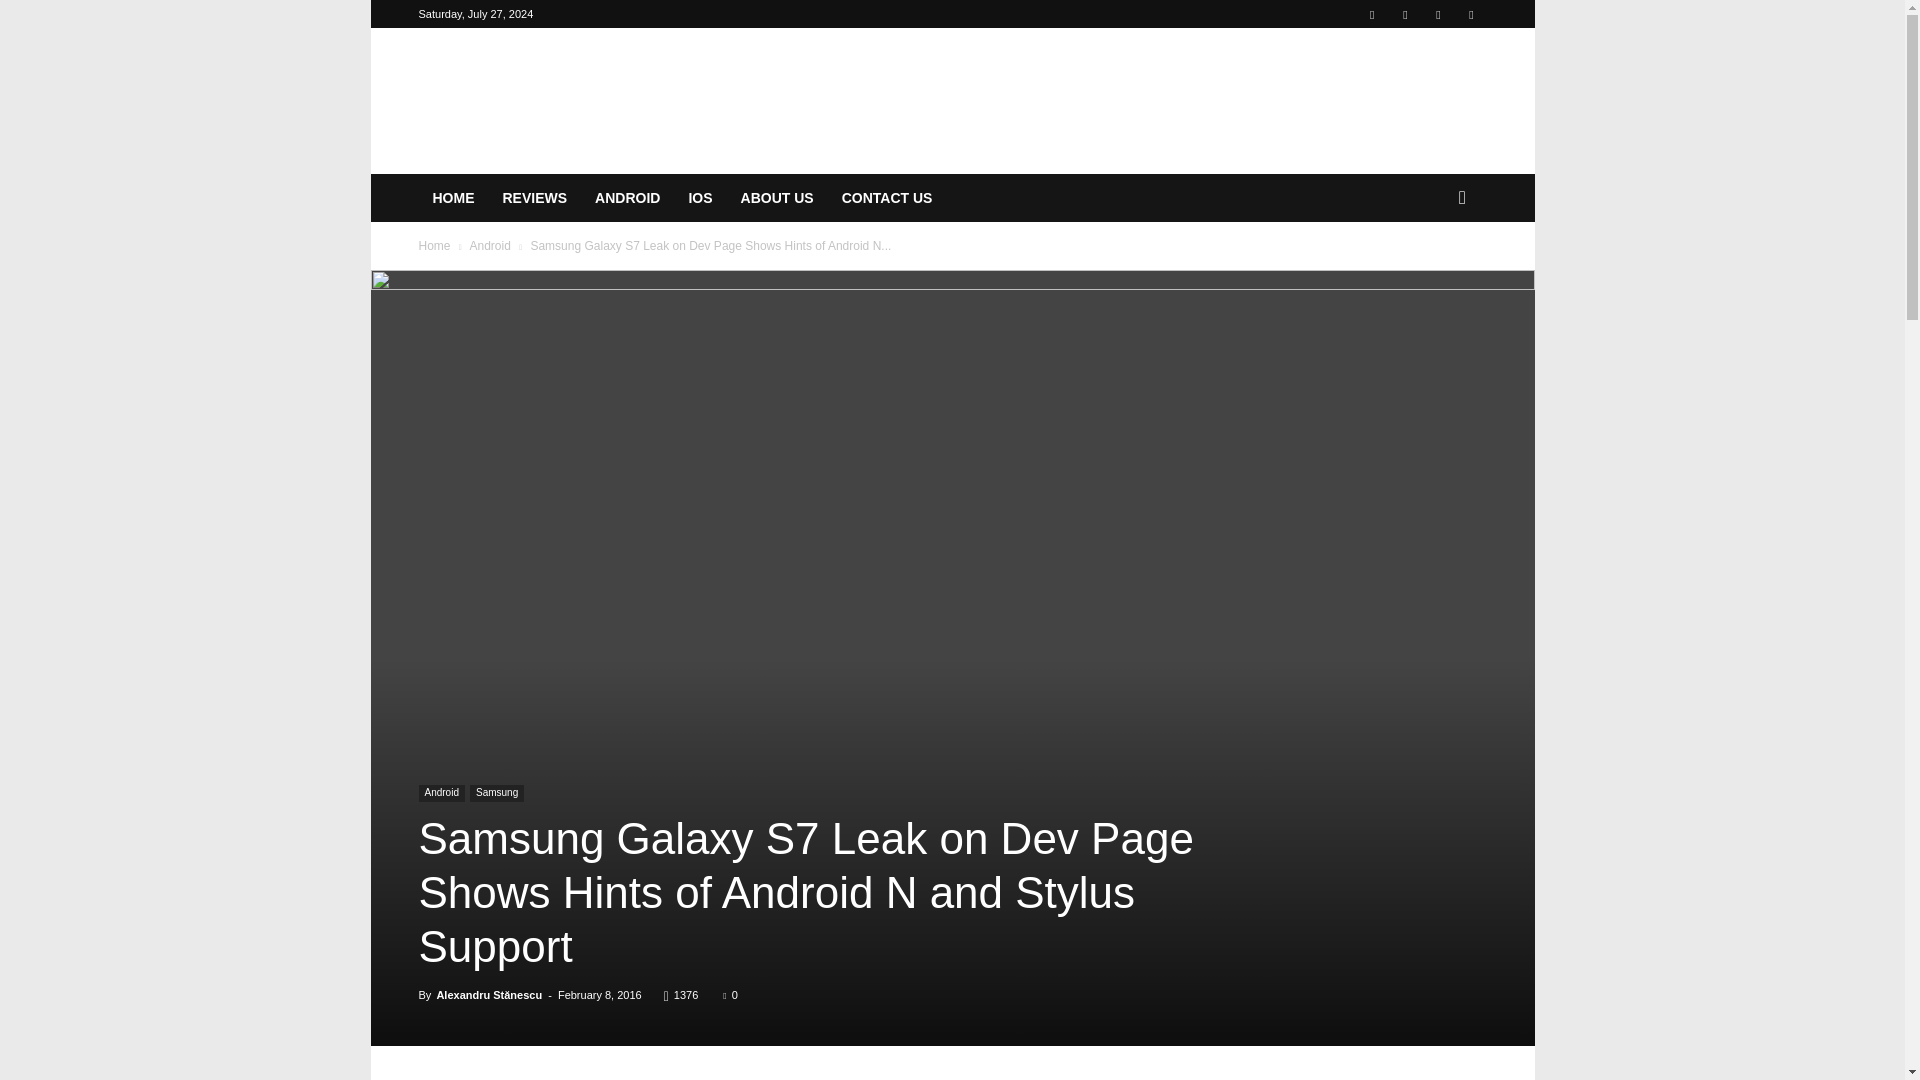 This screenshot has height=1080, width=1920. Describe the element at coordinates (1470, 14) in the screenshot. I see `Youtube` at that location.